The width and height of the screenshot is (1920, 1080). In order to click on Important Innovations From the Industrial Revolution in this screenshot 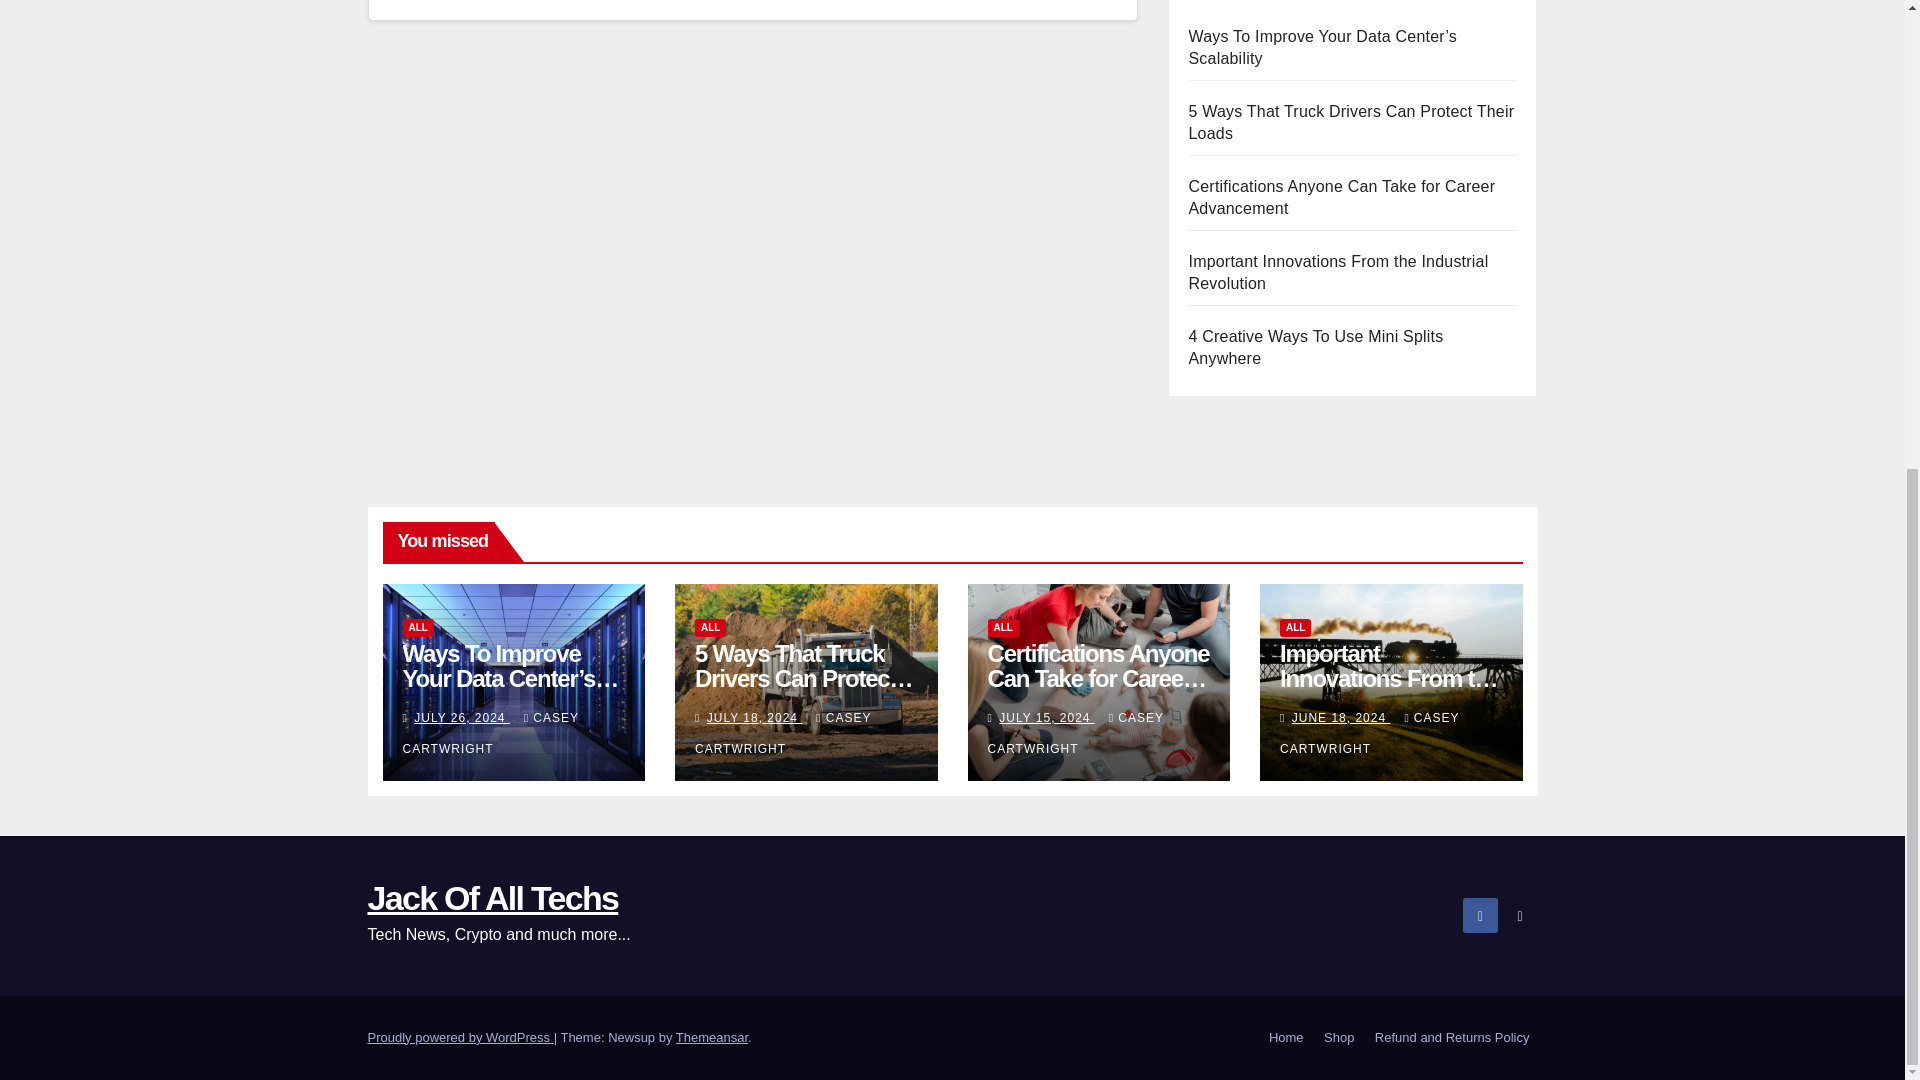, I will do `click(1338, 272)`.